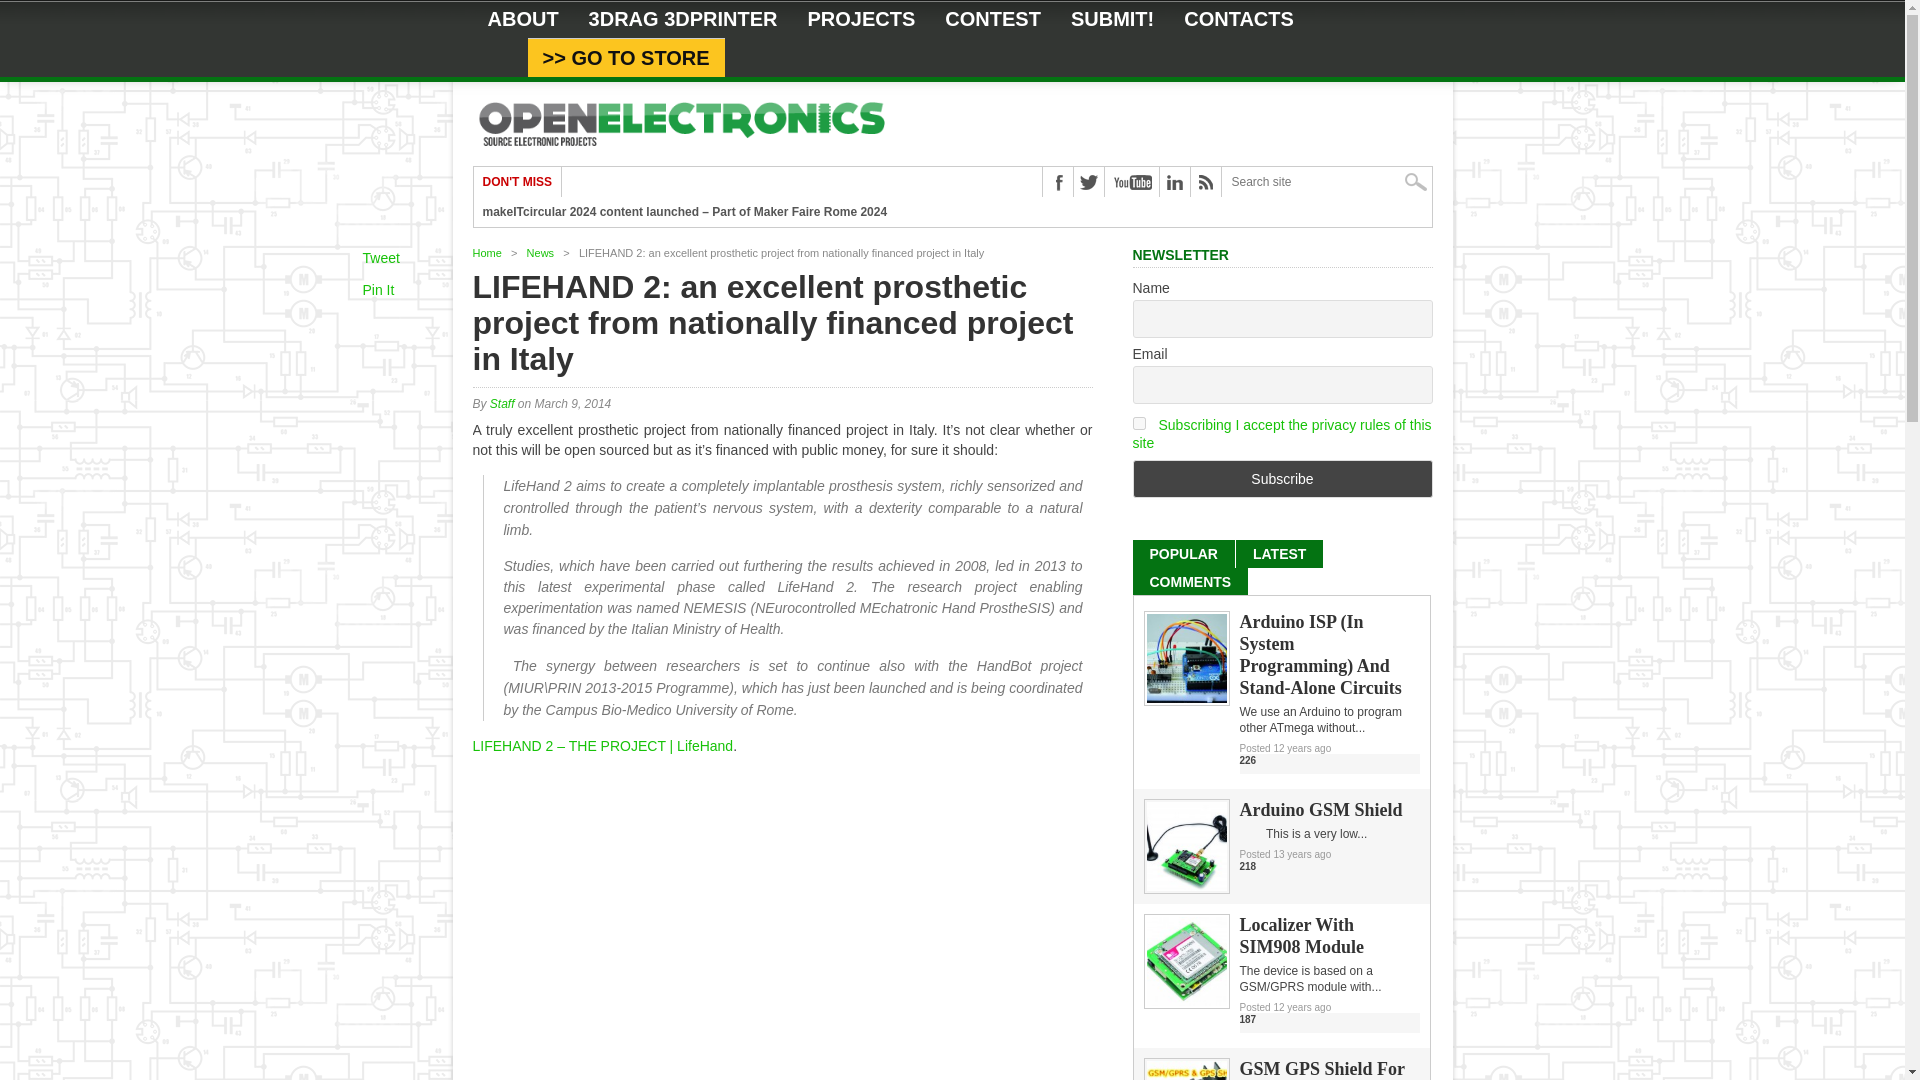  I want to click on Staff, so click(502, 404).